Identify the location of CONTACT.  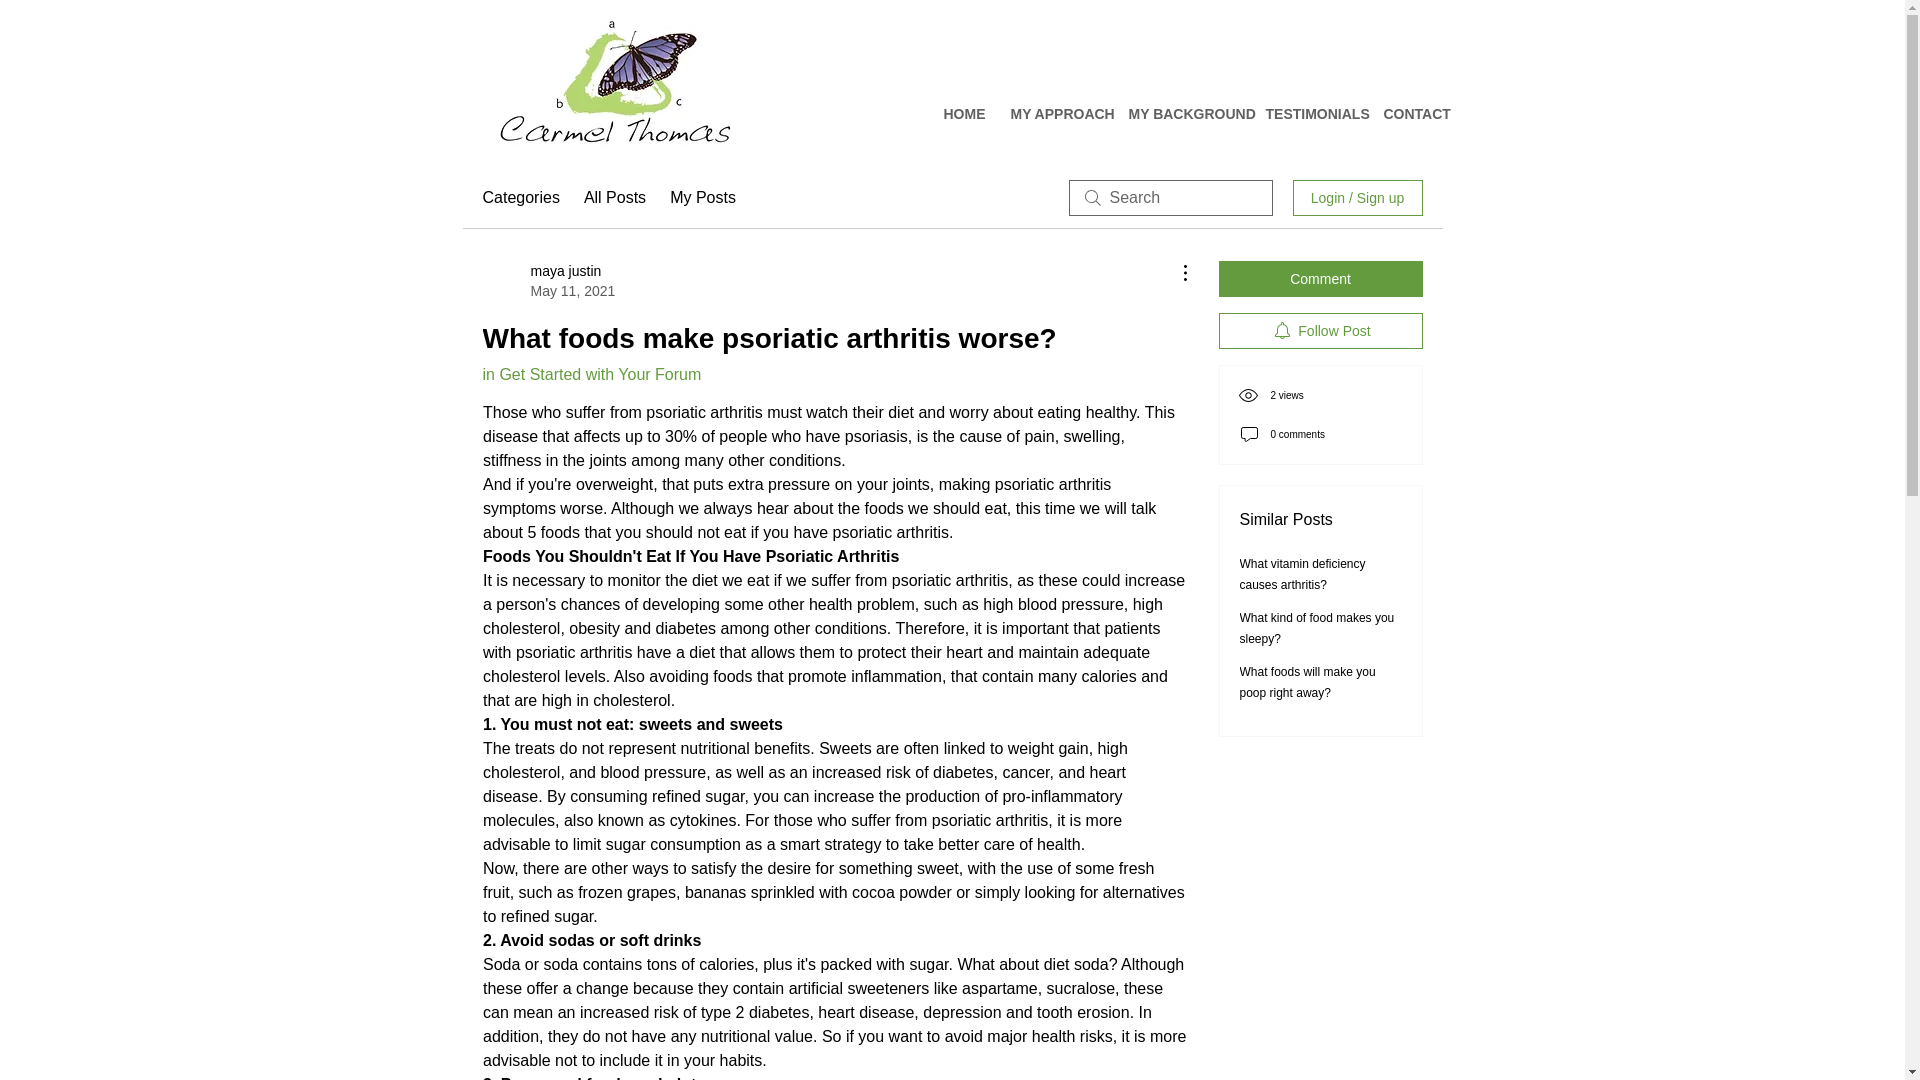
(1409, 114).